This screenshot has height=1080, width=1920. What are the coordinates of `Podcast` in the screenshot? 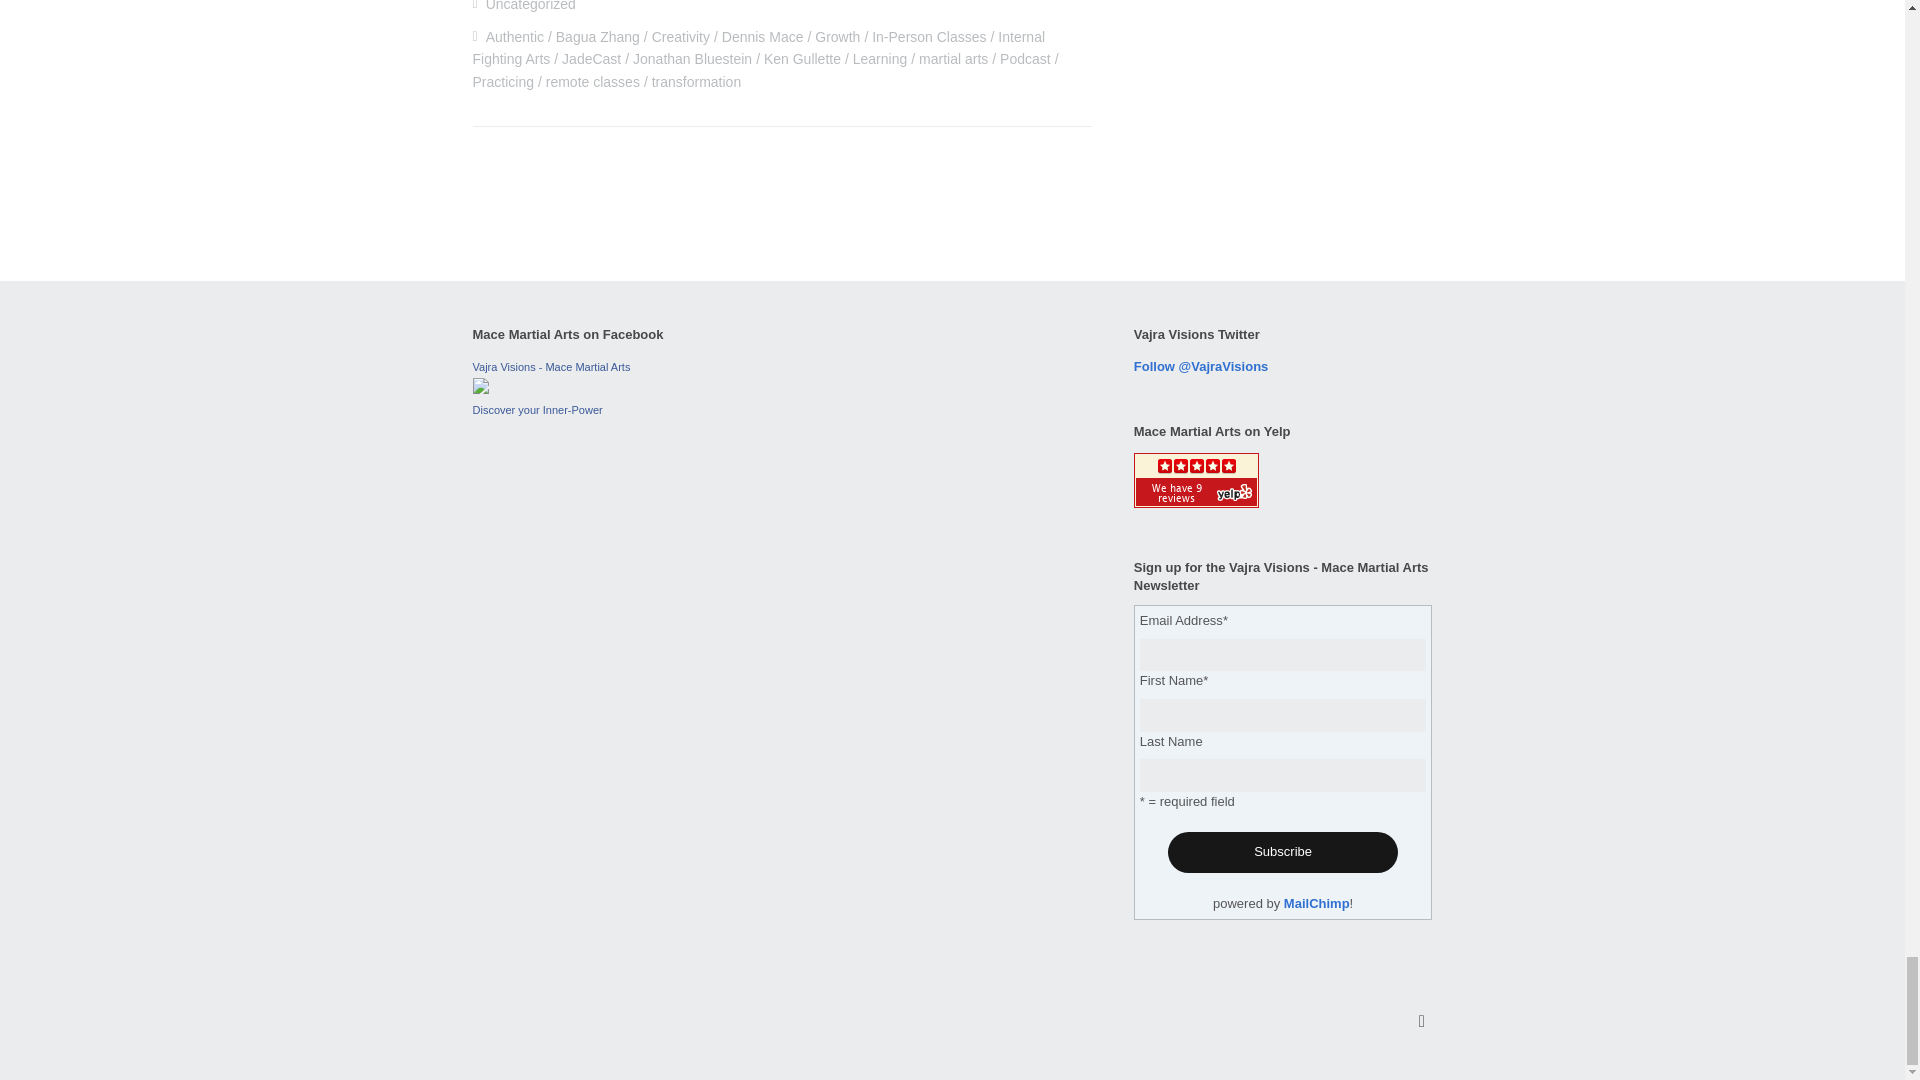 It's located at (1025, 58).